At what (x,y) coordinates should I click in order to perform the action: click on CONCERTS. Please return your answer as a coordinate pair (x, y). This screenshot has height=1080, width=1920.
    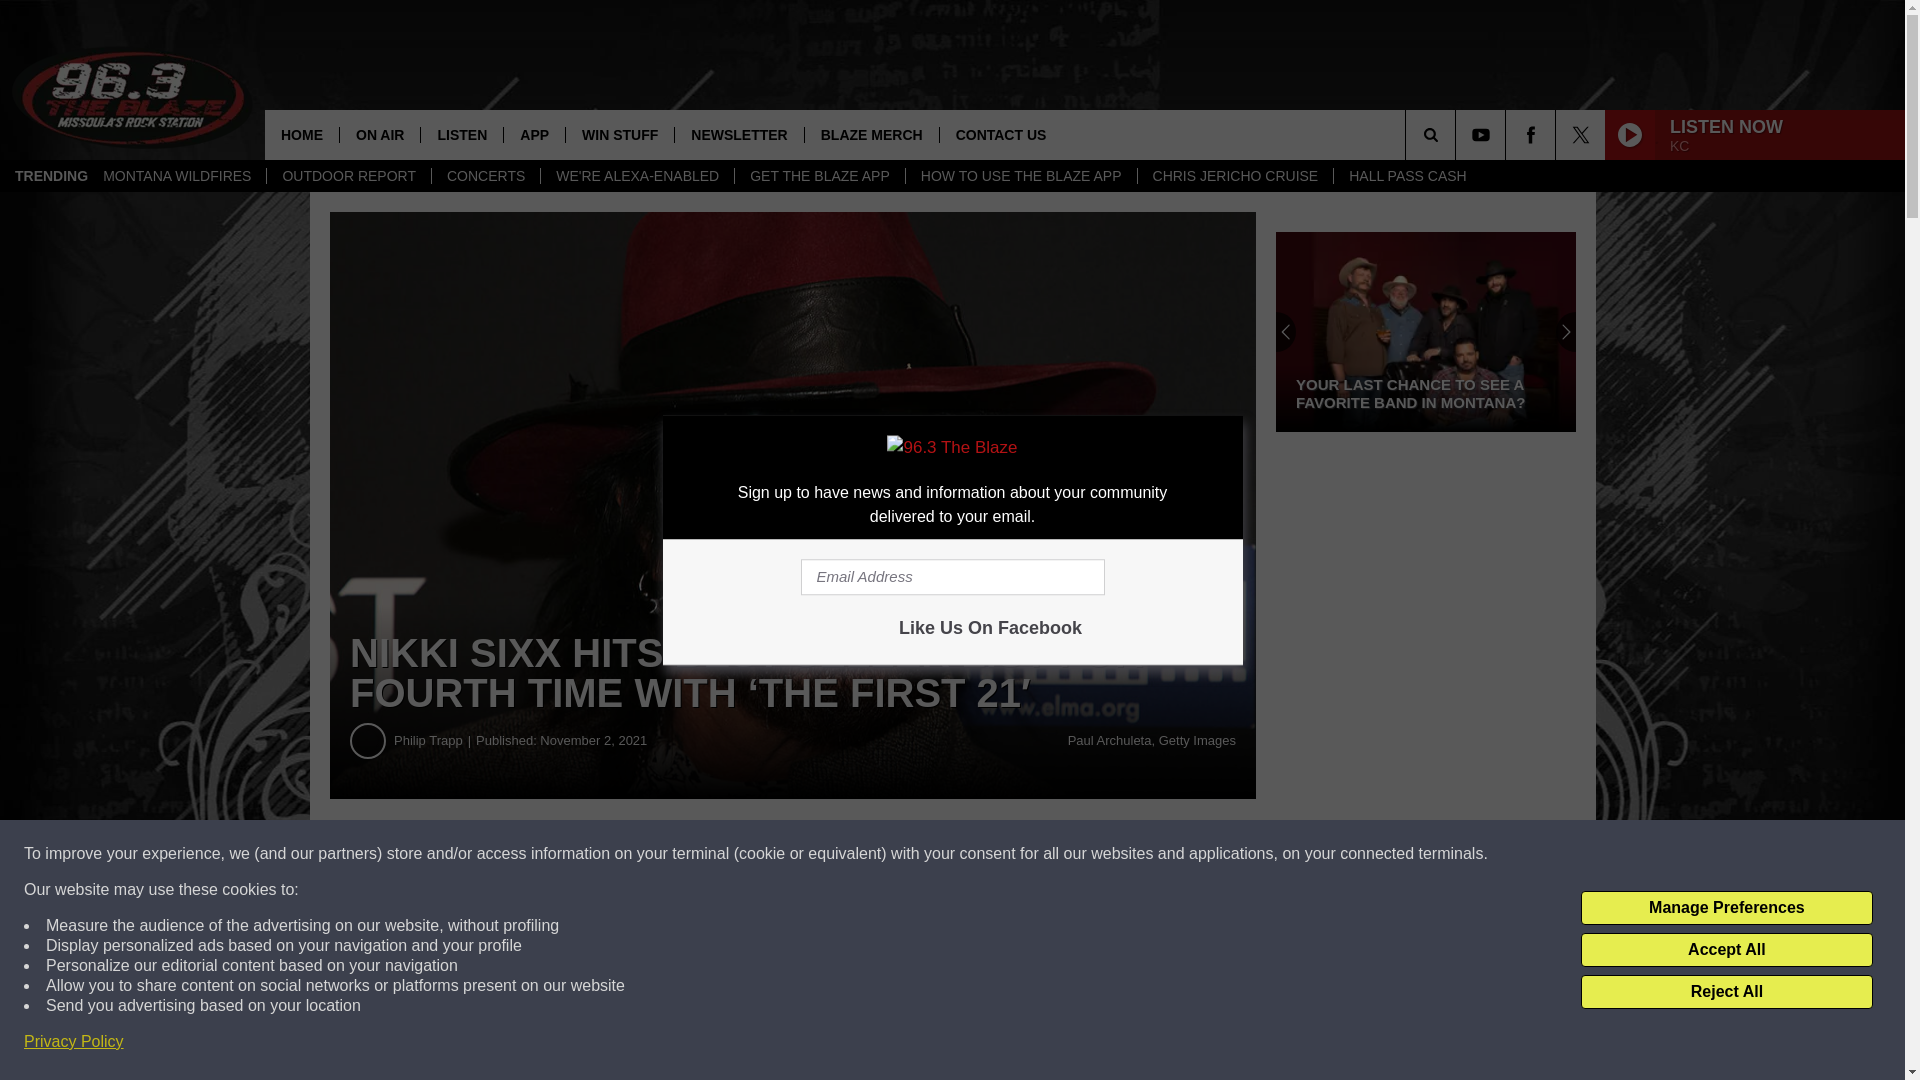
    Looking at the image, I should click on (484, 176).